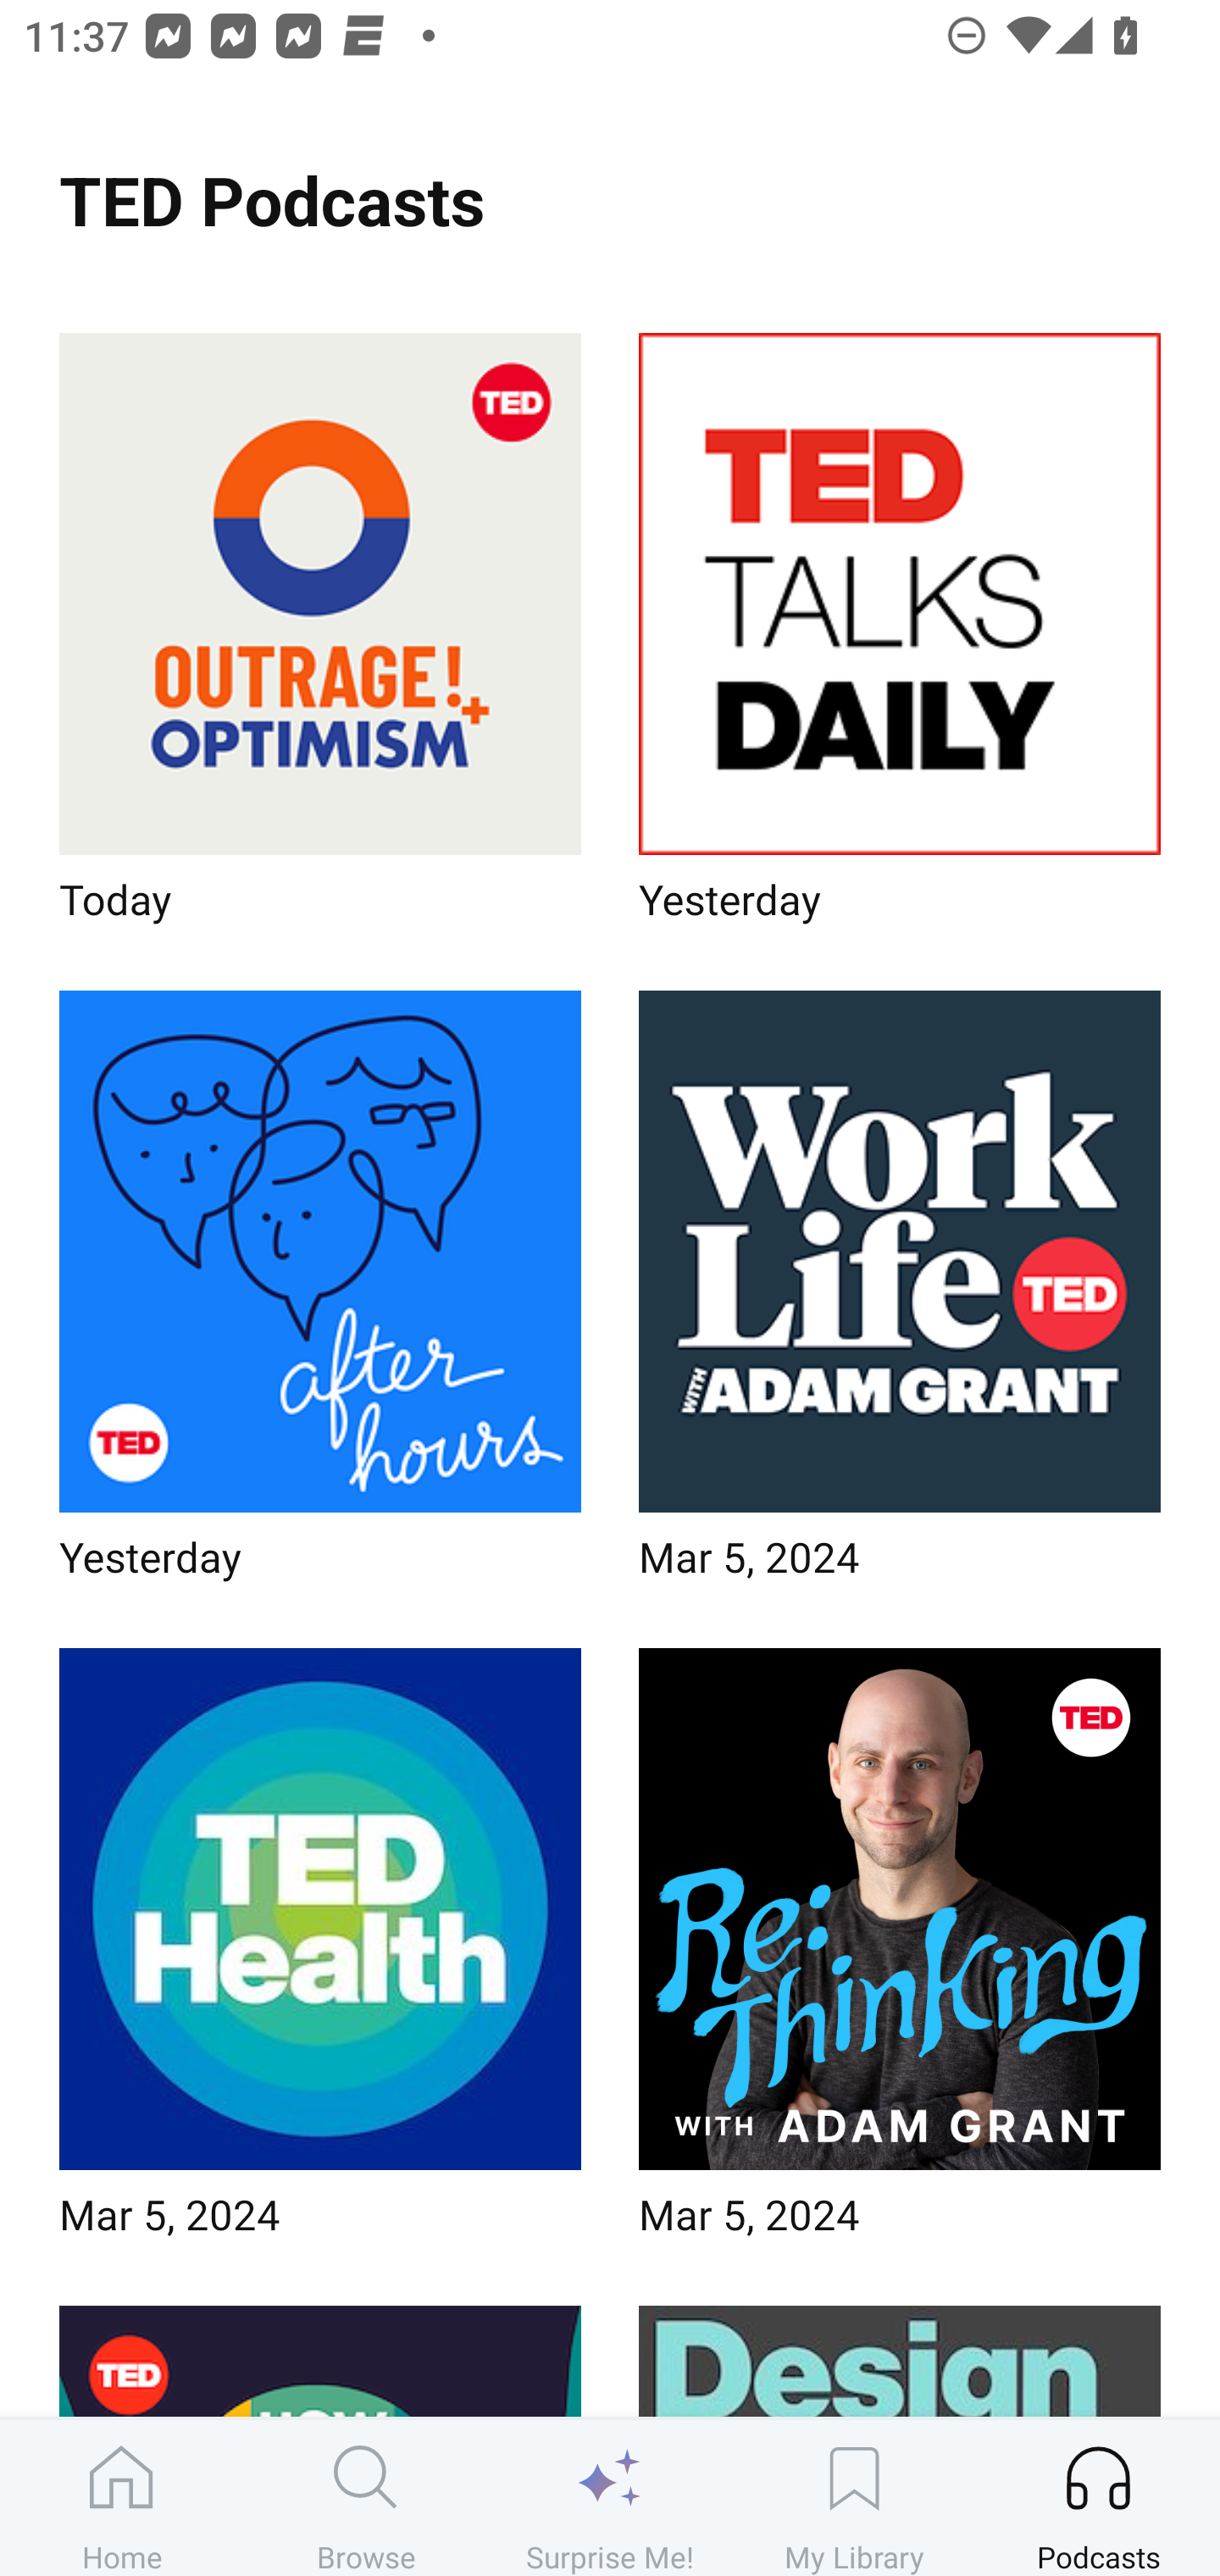 This screenshot has width=1220, height=2576. I want to click on Mar 5, 2024, so click(320, 1954).